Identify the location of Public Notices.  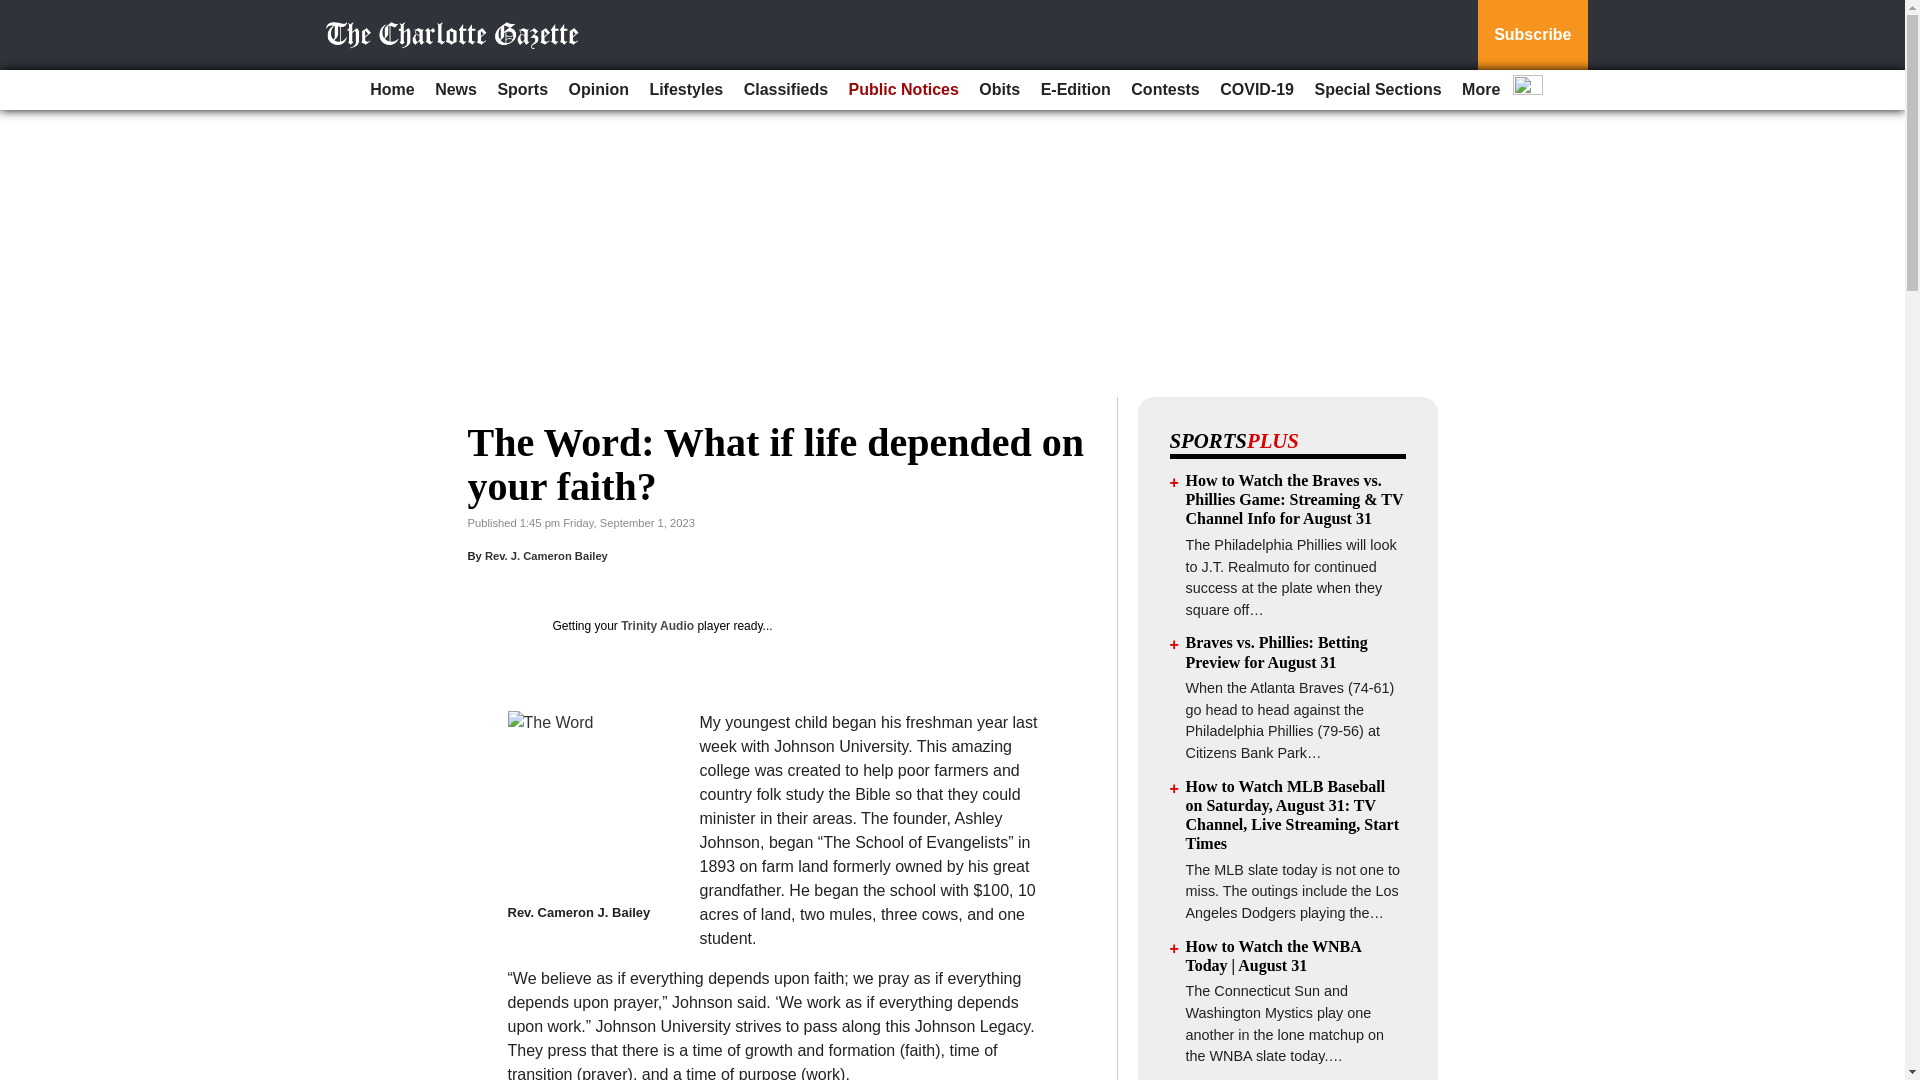
(904, 90).